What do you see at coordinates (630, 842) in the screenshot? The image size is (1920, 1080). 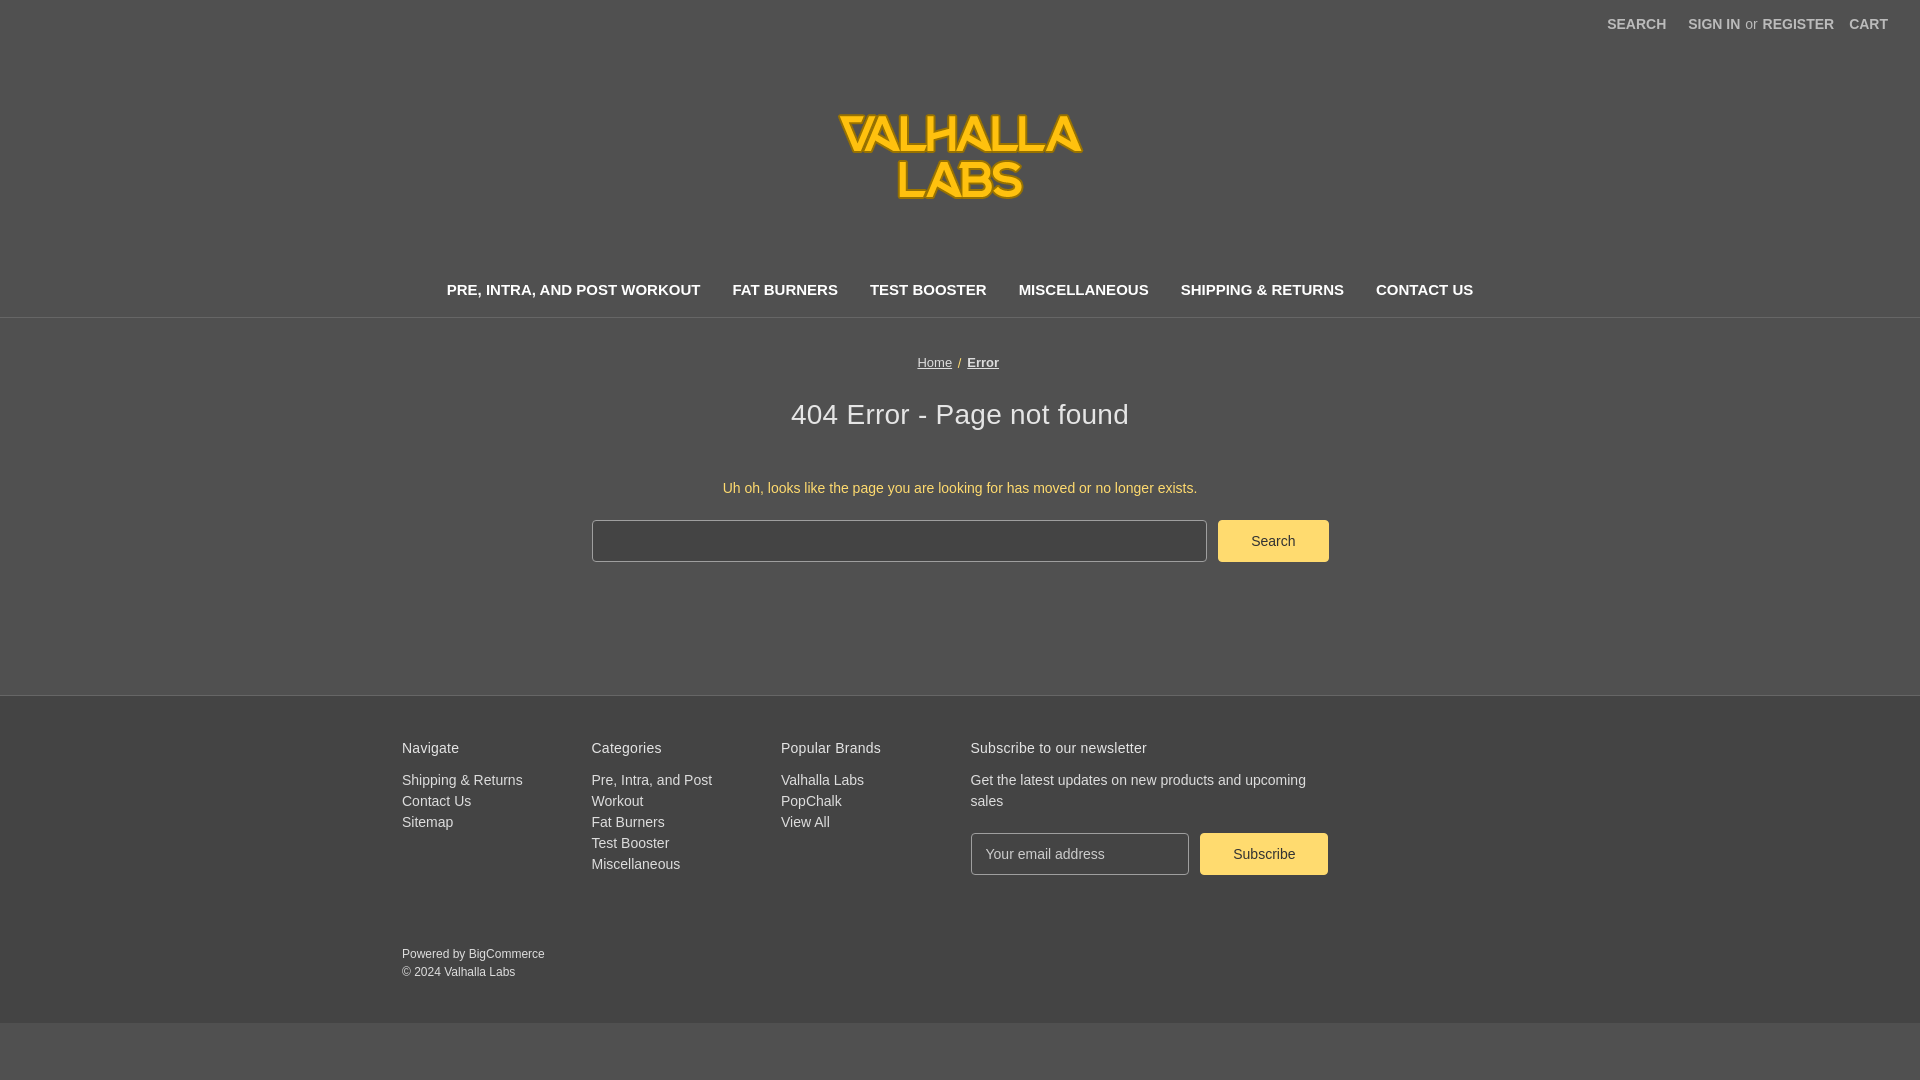 I see `Test Booster` at bounding box center [630, 842].